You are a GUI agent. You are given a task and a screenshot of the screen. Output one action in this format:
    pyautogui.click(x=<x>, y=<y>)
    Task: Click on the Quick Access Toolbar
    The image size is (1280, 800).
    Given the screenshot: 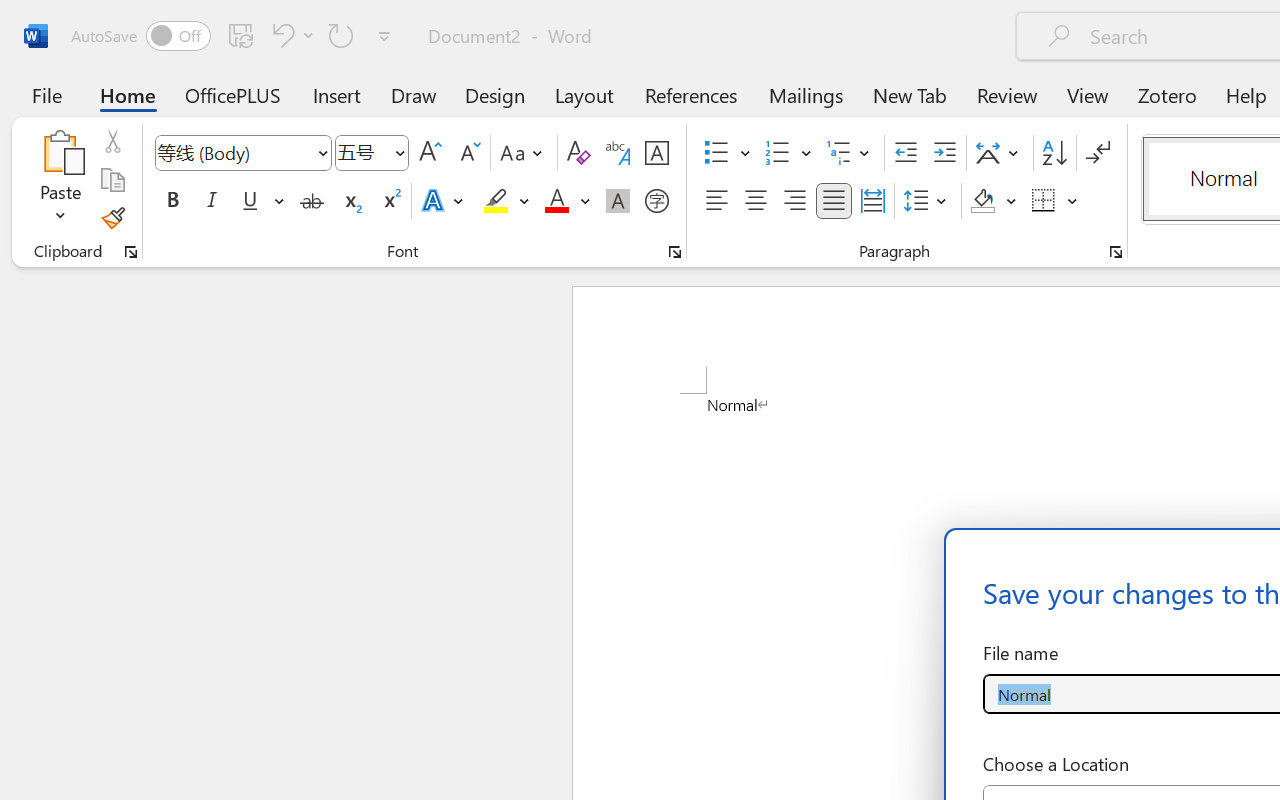 What is the action you would take?
    pyautogui.click(x=234, y=36)
    